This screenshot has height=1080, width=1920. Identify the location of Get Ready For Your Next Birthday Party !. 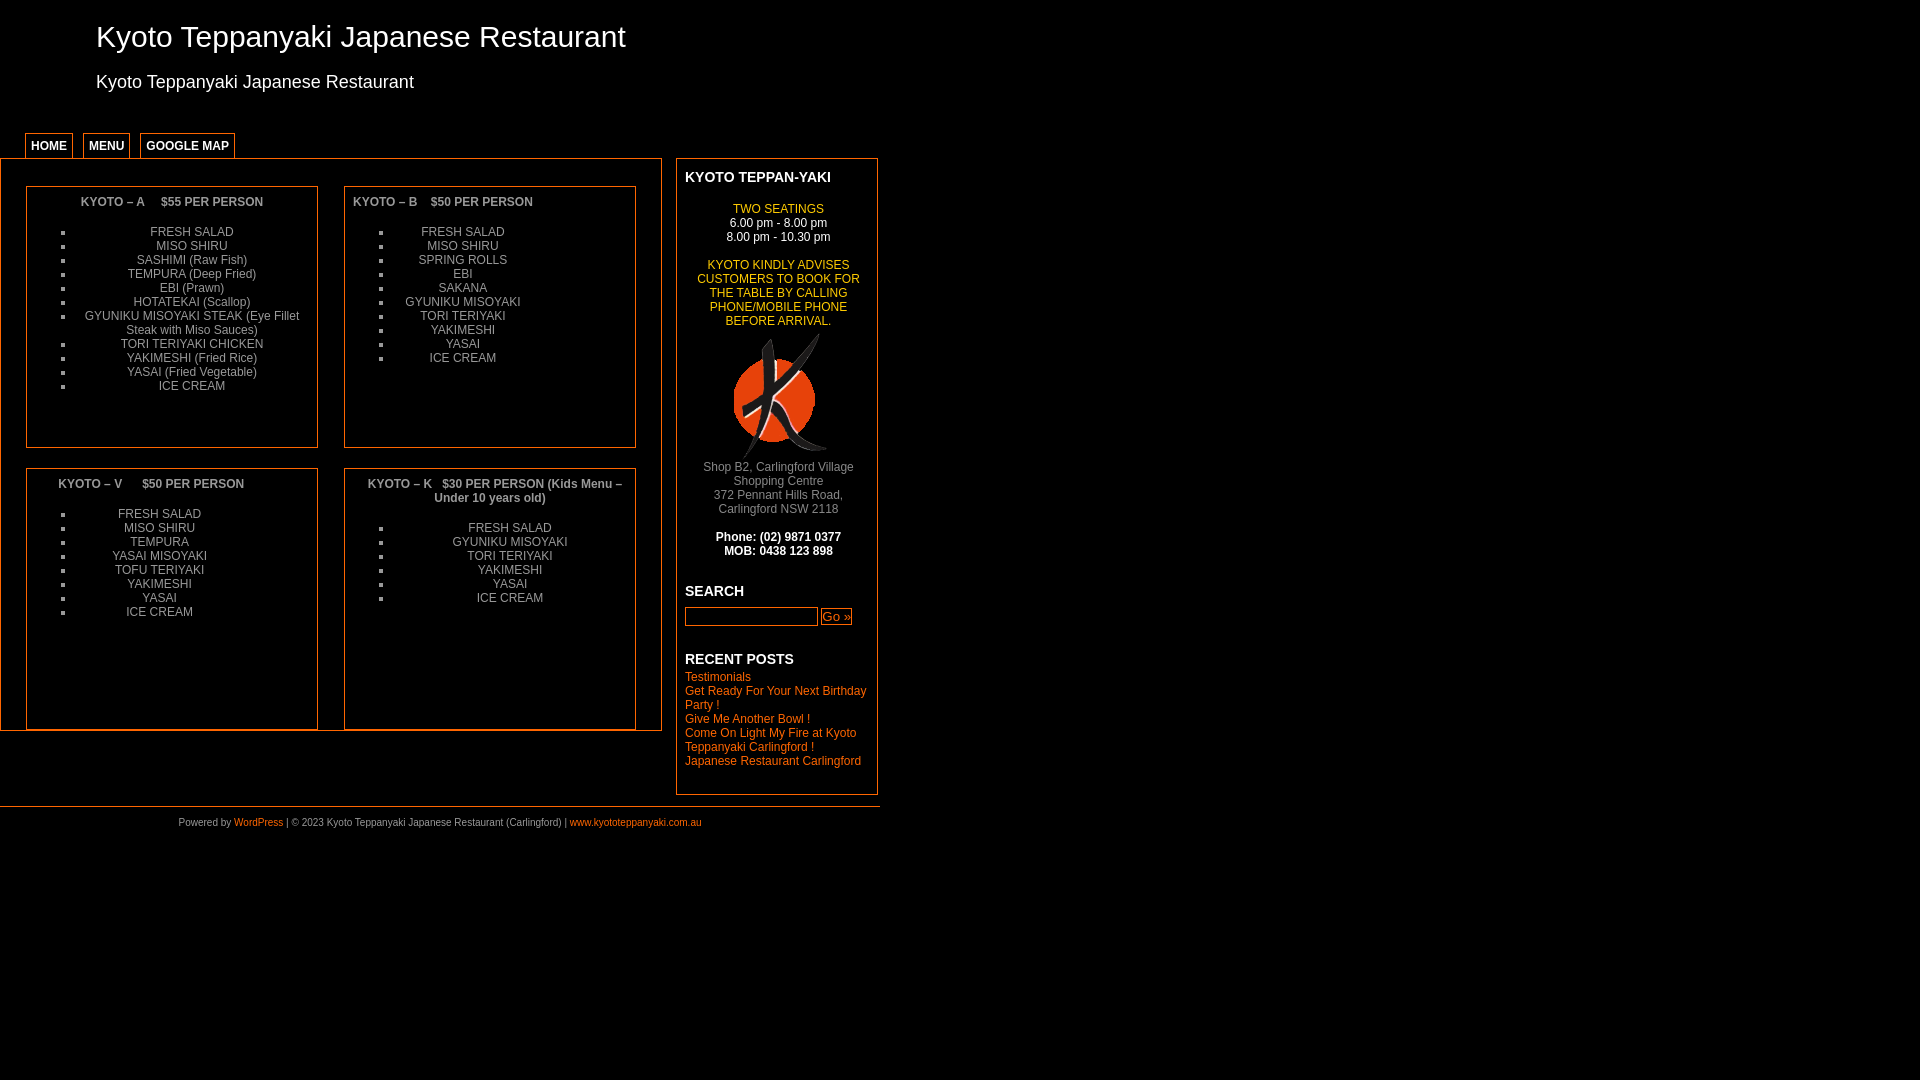
(776, 698).